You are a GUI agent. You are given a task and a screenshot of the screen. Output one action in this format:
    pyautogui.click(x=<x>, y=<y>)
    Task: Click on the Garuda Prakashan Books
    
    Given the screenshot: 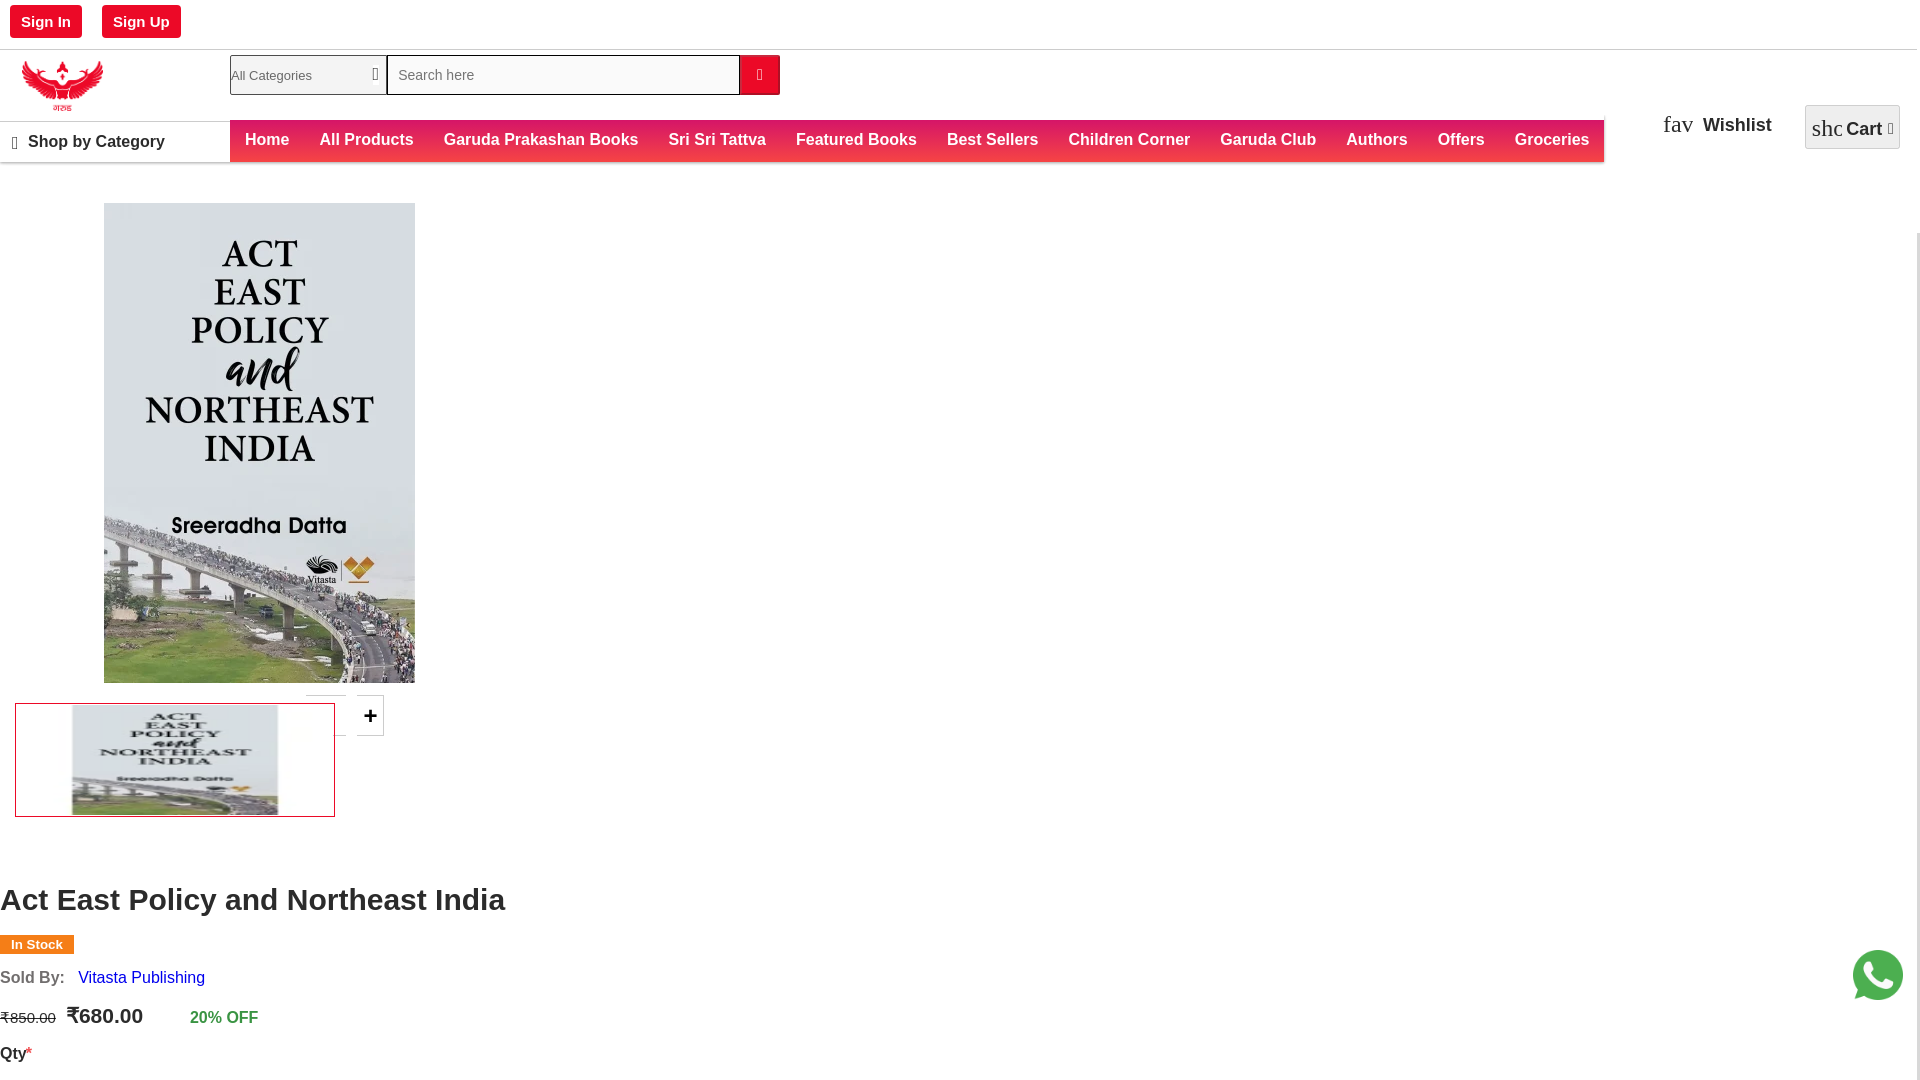 What is the action you would take?
    pyautogui.click(x=541, y=139)
    